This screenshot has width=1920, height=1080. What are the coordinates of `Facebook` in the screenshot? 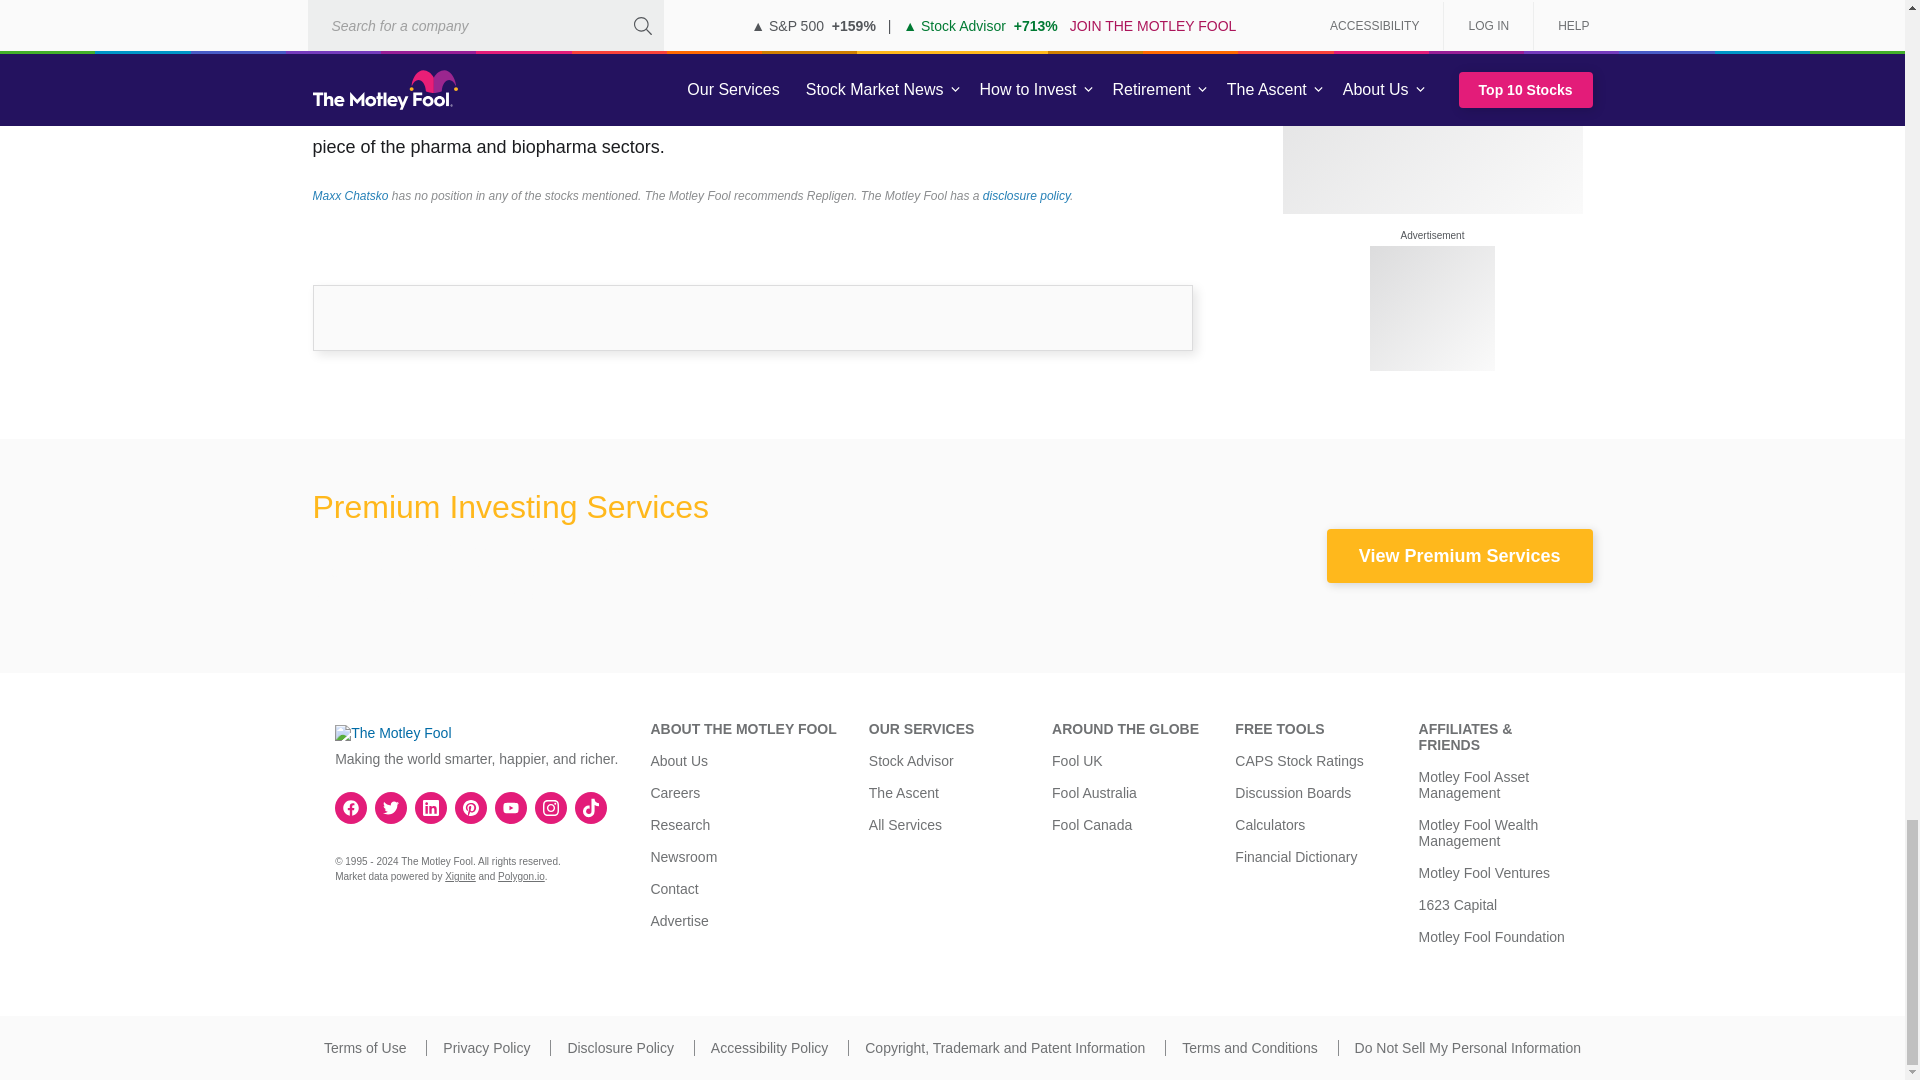 It's located at (351, 808).